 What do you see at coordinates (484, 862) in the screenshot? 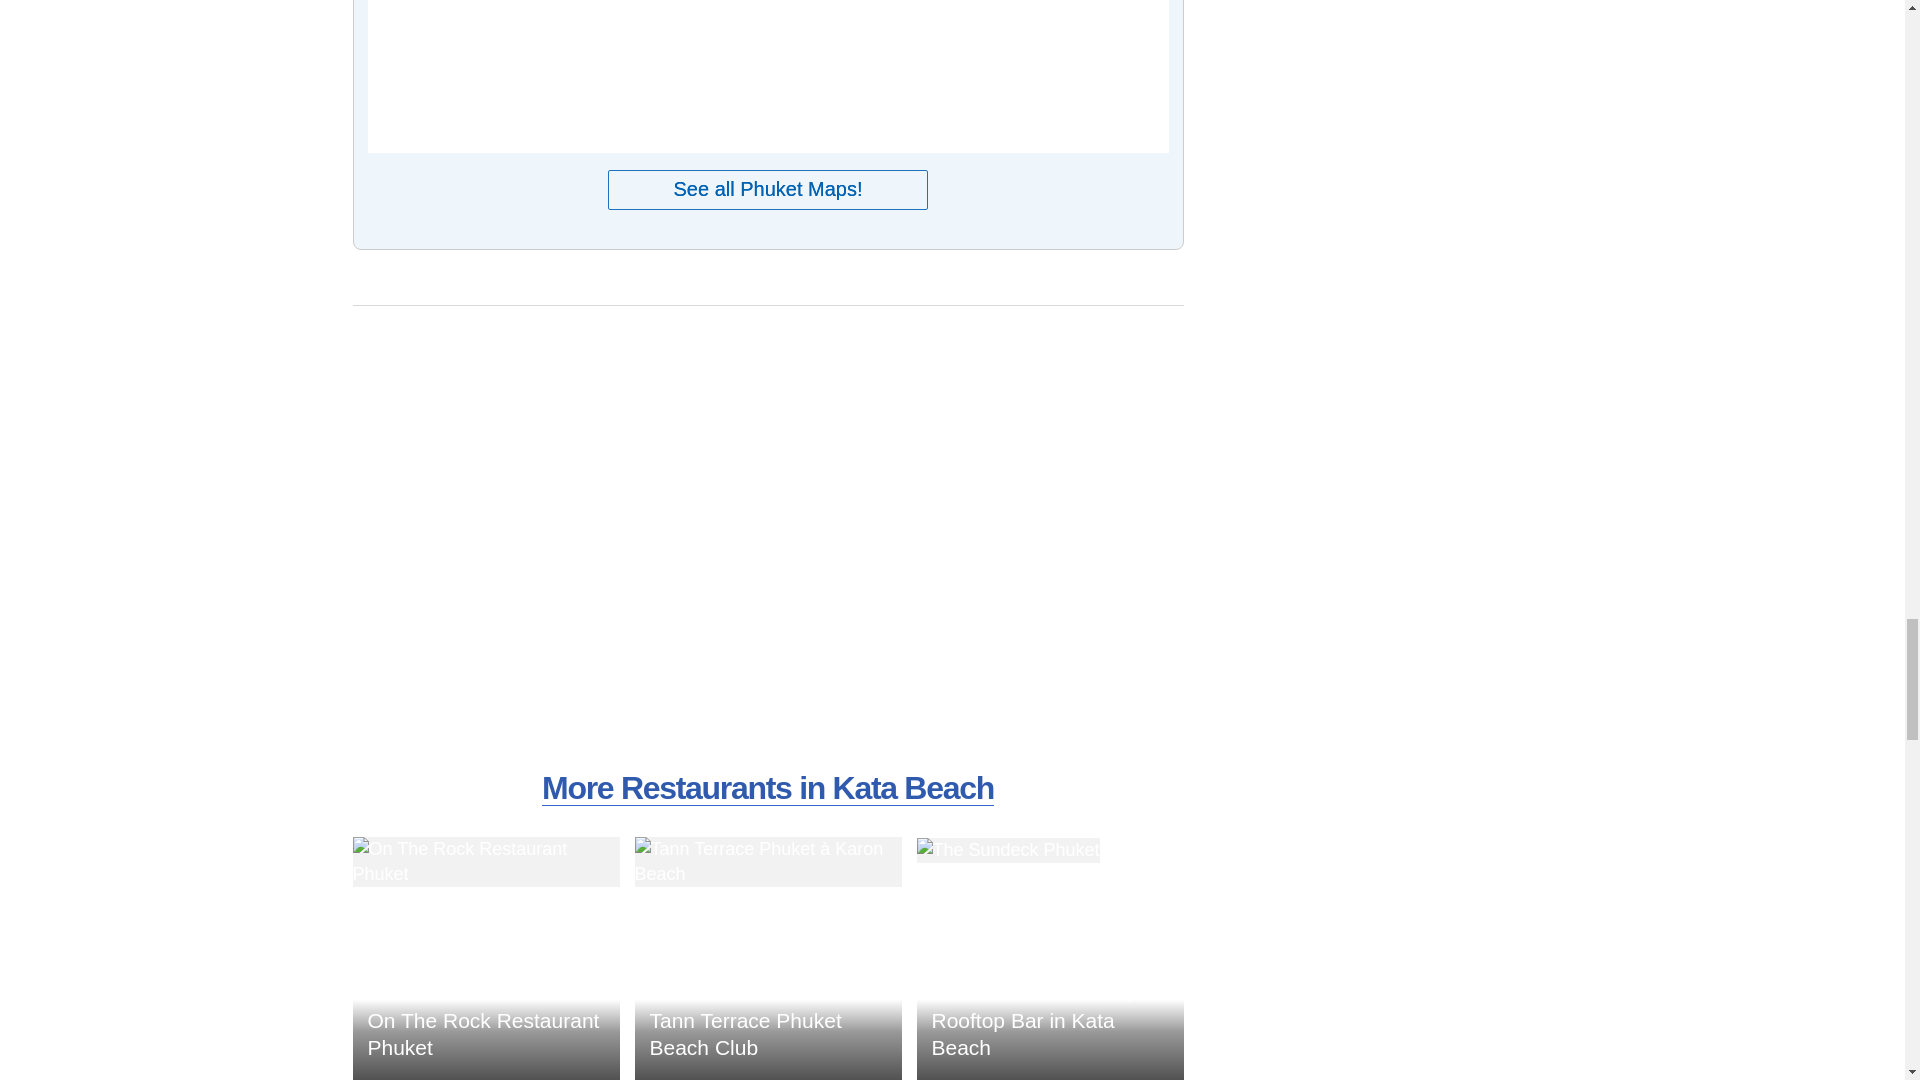
I see `Laem Sai Cup Cafe in Kata Beach 3` at bounding box center [484, 862].